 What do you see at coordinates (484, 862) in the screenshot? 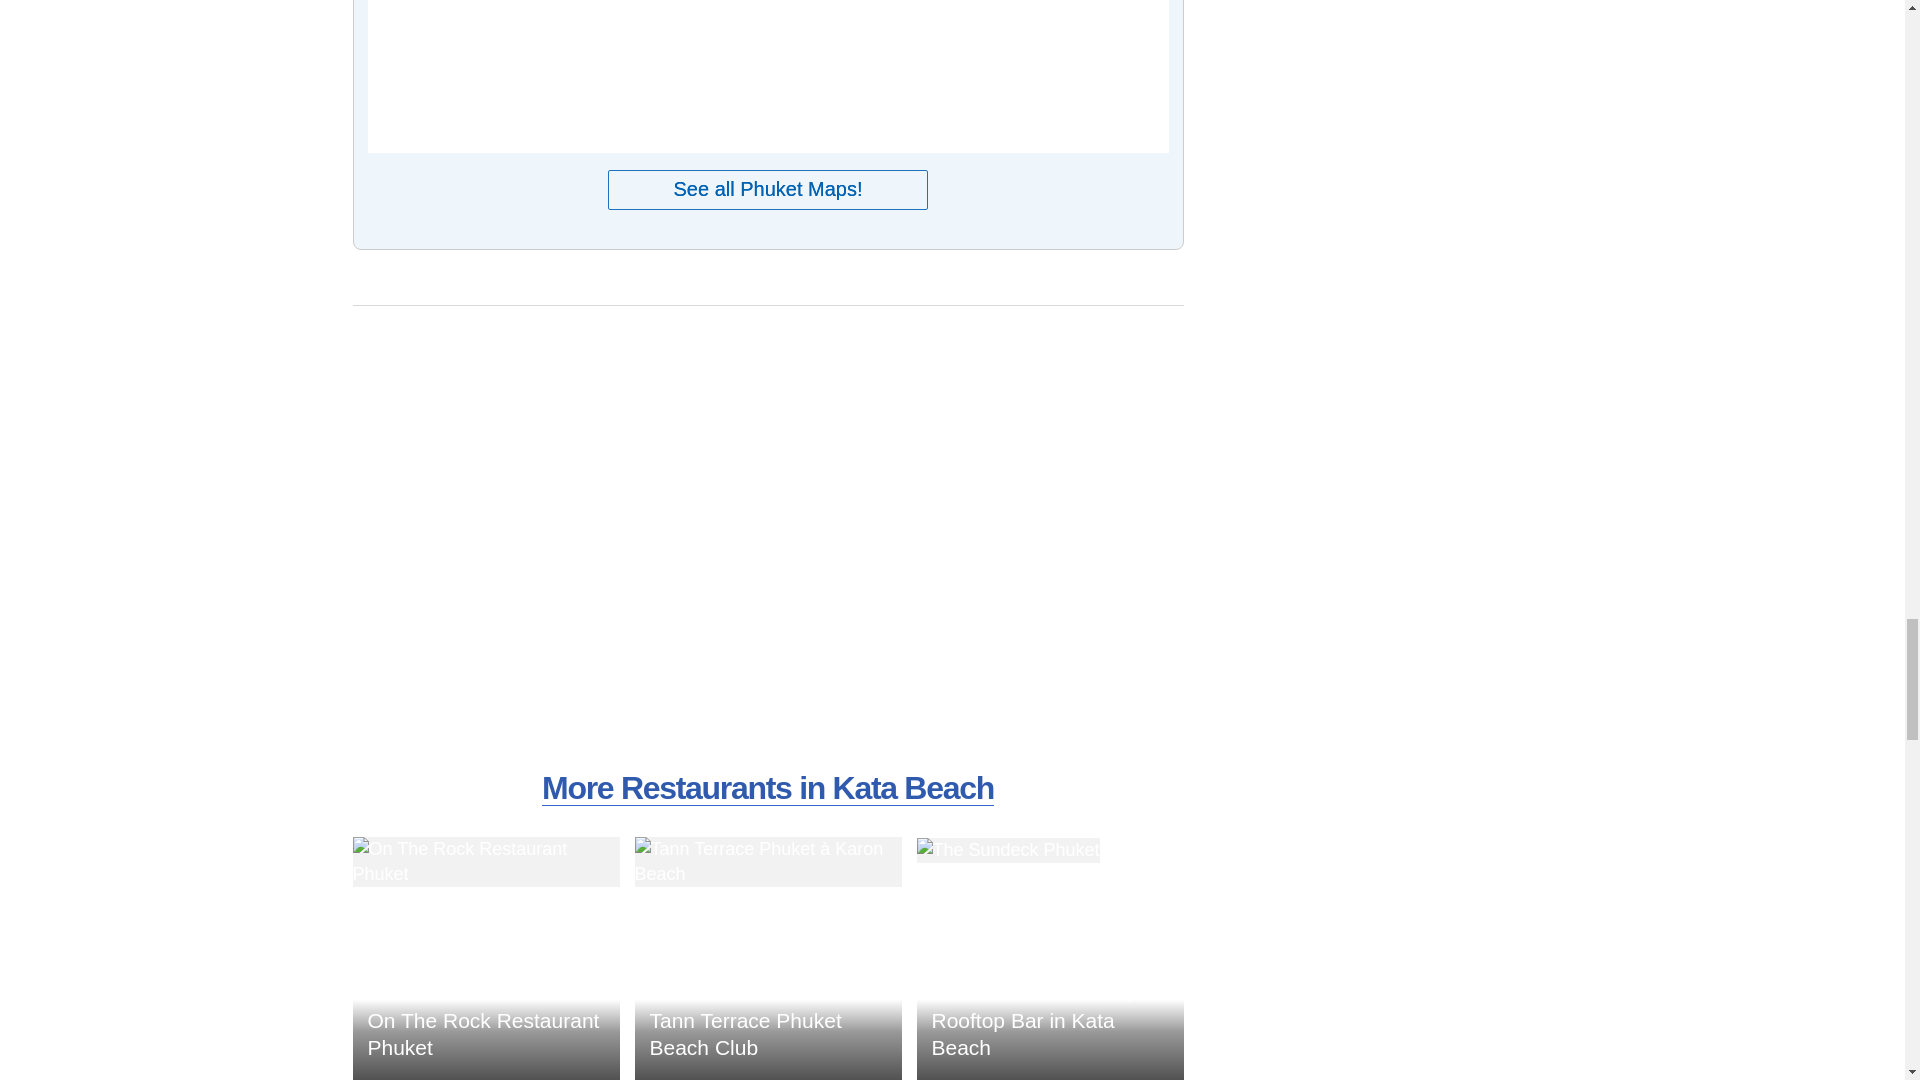
I see `Laem Sai Cup Cafe in Kata Beach 3` at bounding box center [484, 862].